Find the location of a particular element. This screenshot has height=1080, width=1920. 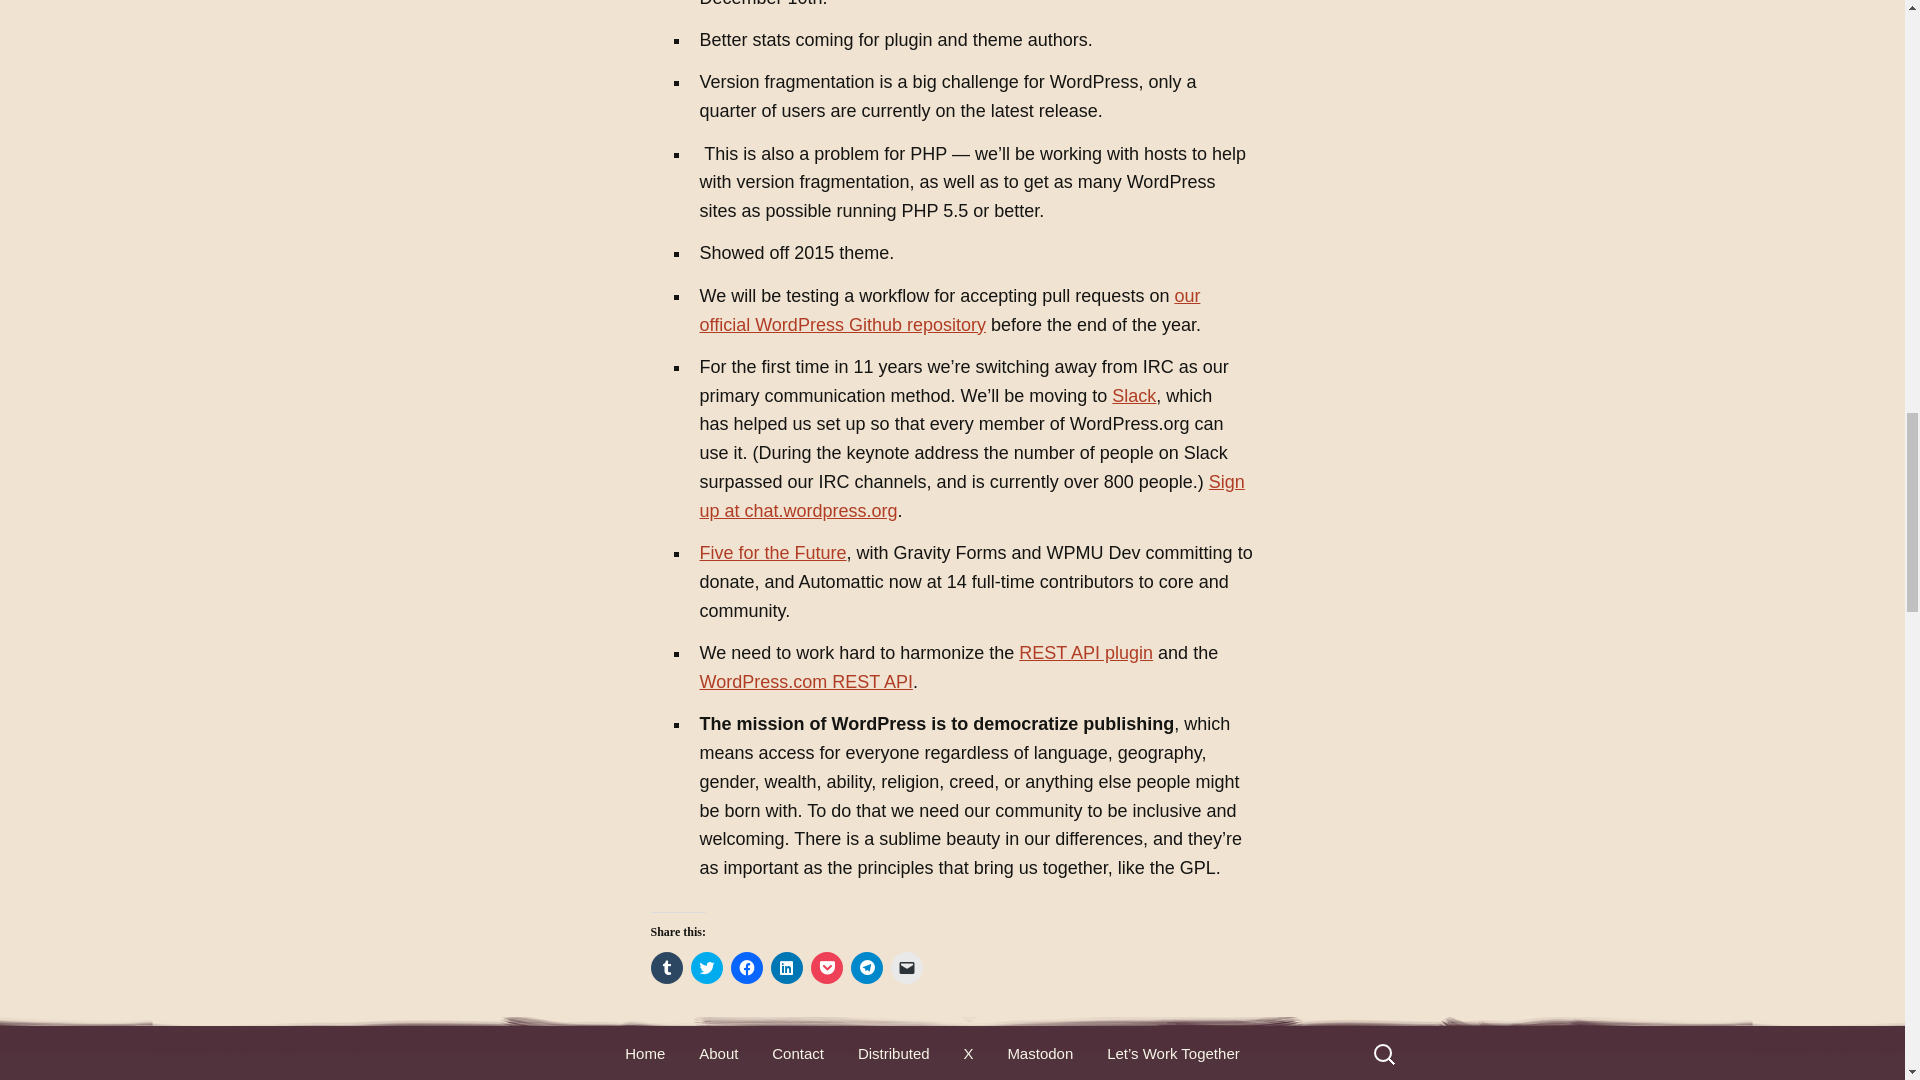

Slack is located at coordinates (1133, 396).